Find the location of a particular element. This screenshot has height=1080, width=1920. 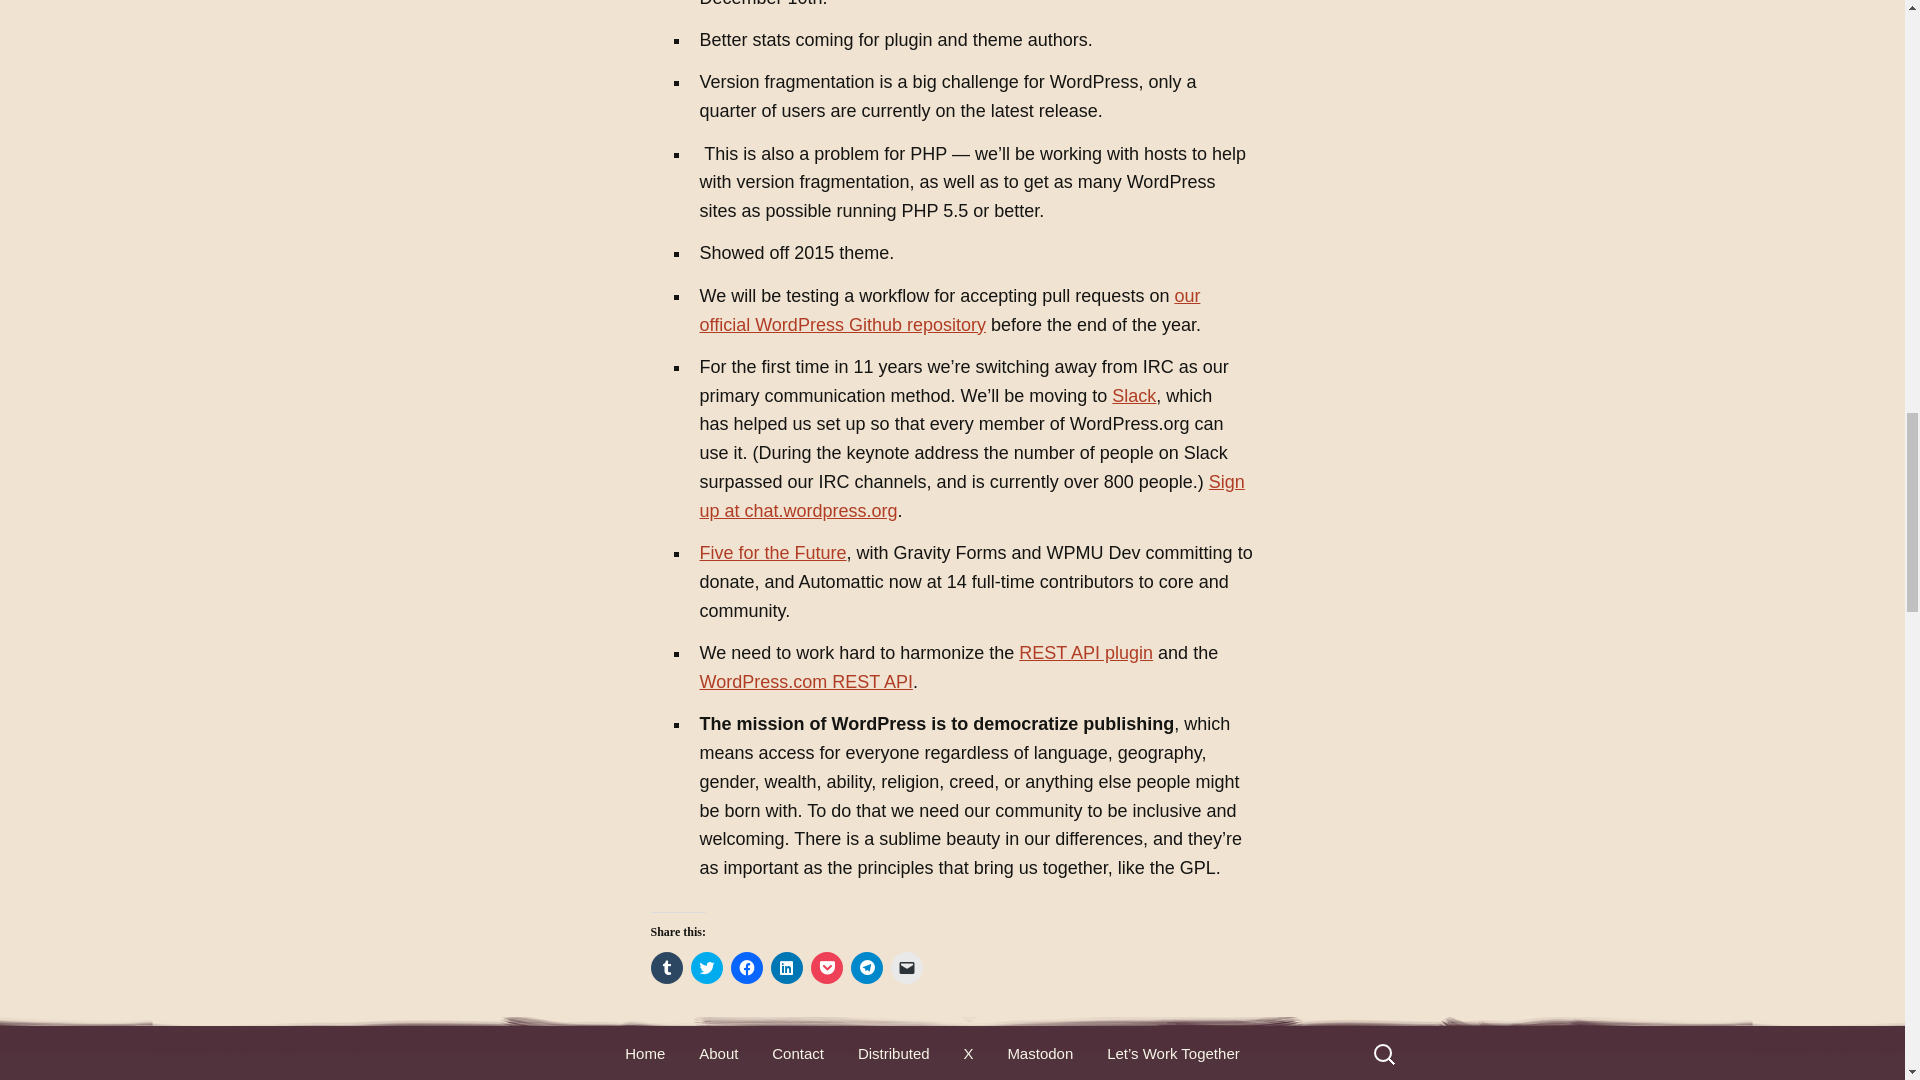

Slack is located at coordinates (1133, 396).